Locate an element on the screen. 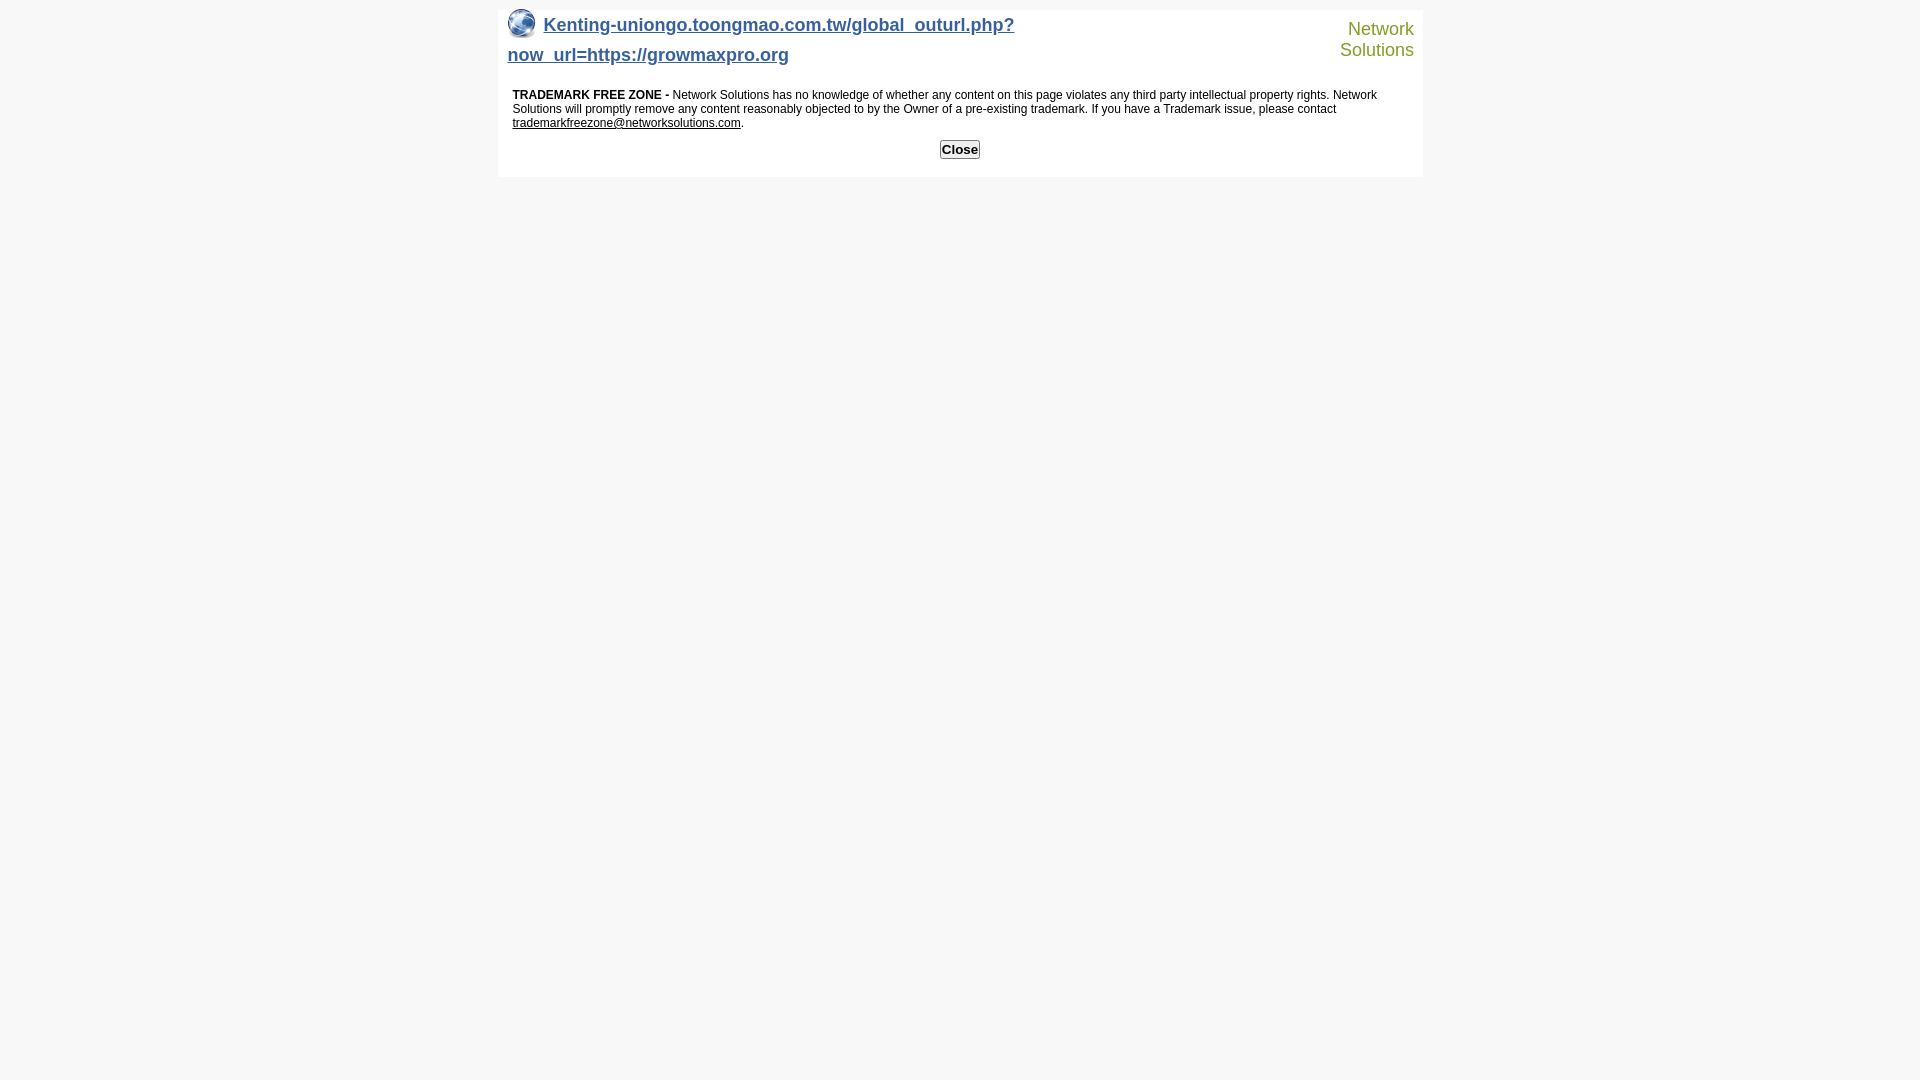  Network Solutions is located at coordinates (1368, 40).